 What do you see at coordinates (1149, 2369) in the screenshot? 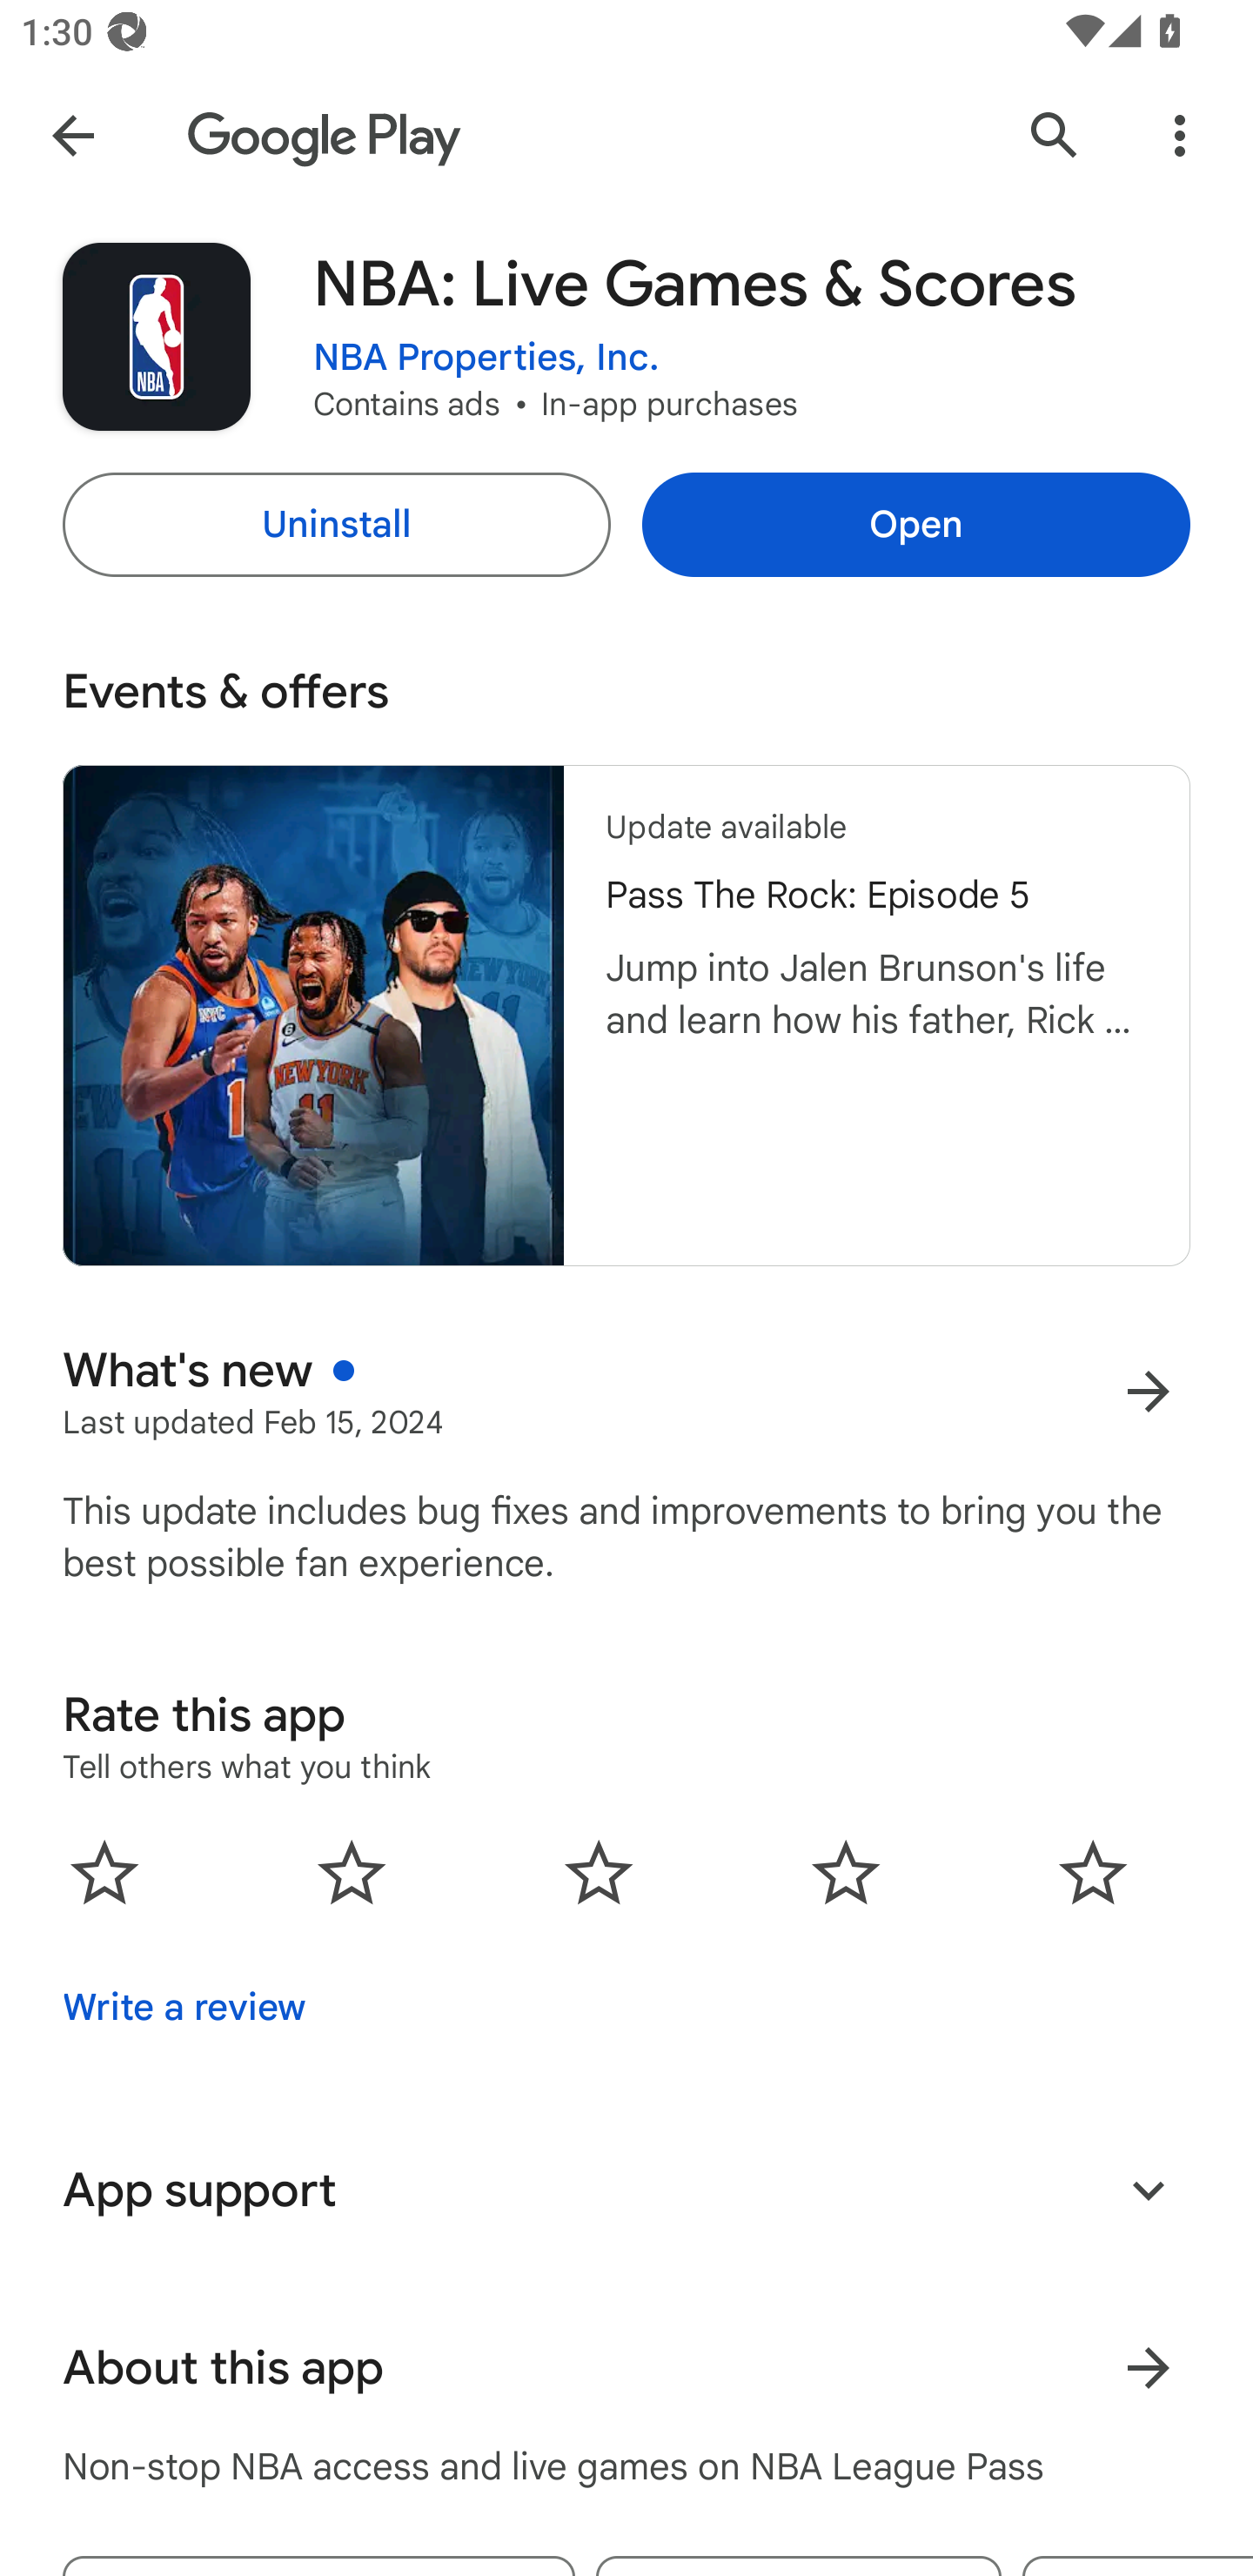
I see `Learn more About this app` at bounding box center [1149, 2369].